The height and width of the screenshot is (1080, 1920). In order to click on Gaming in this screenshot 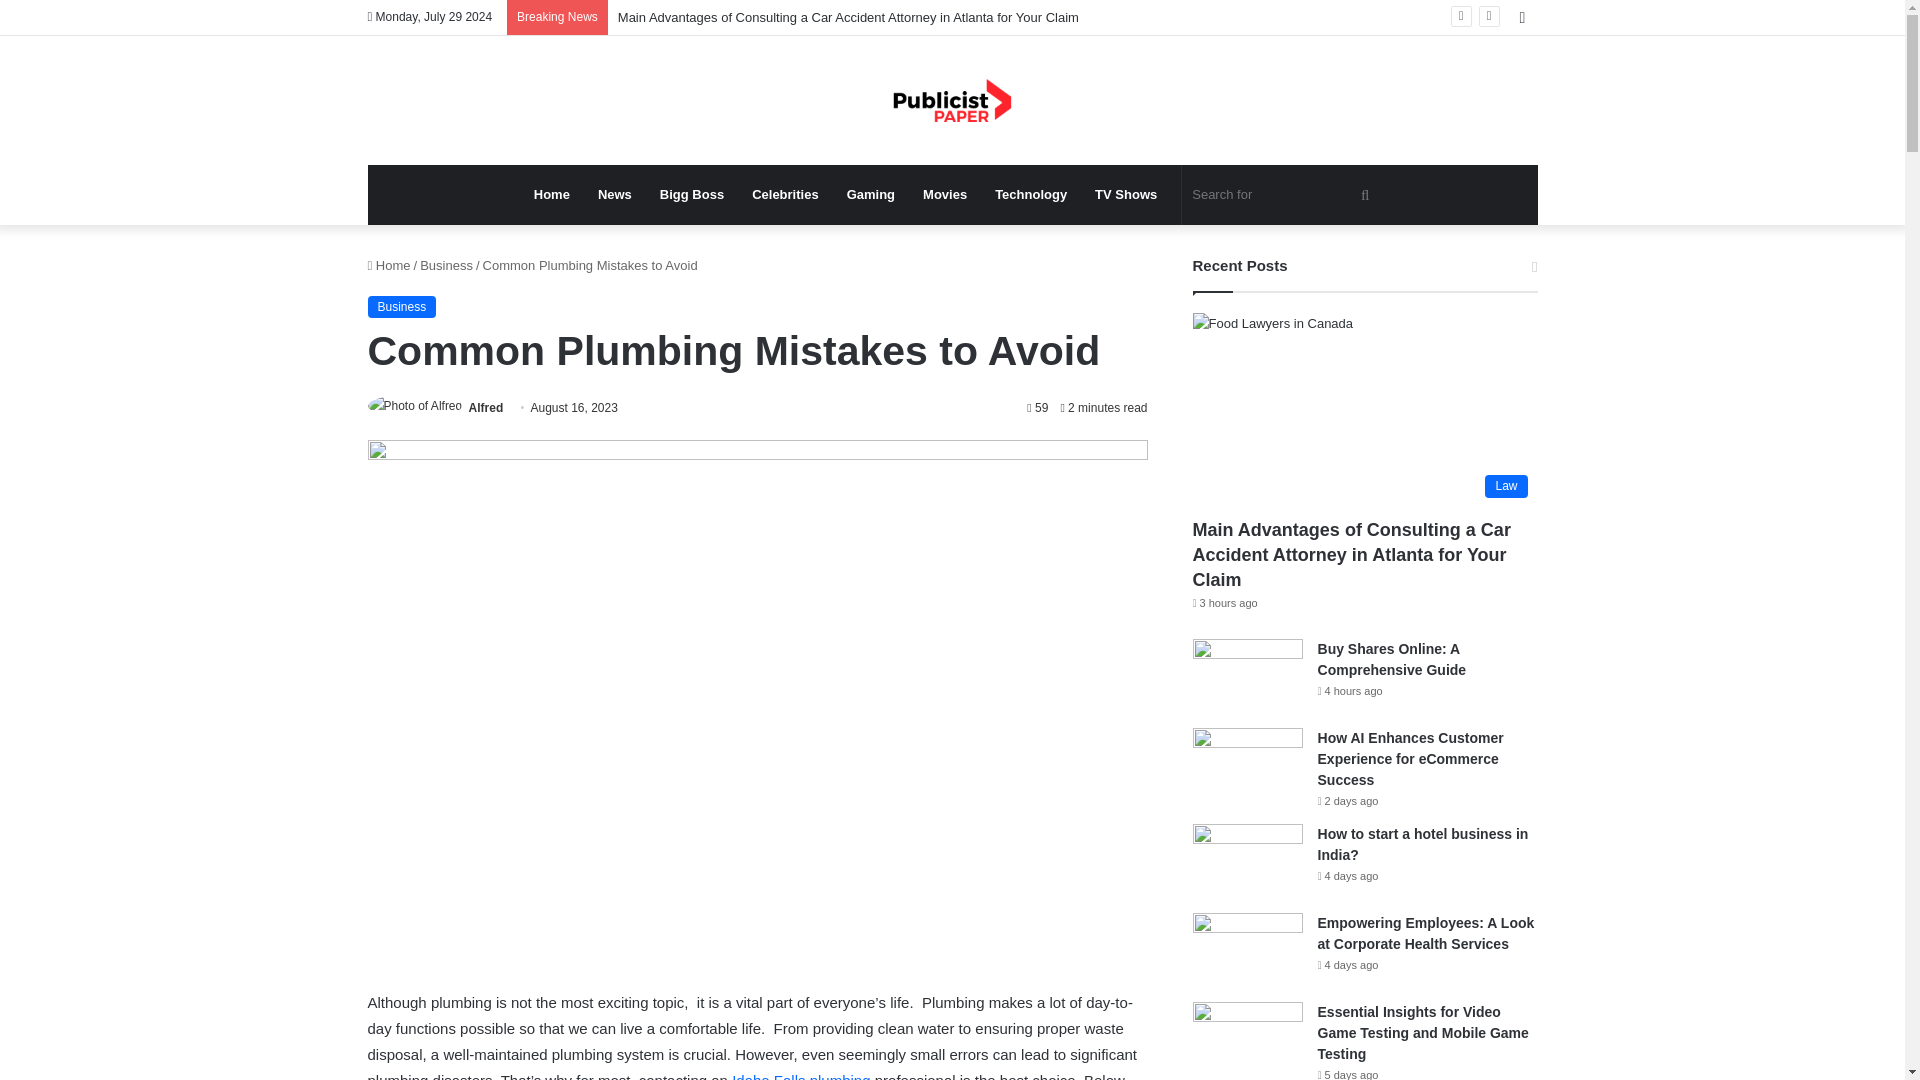, I will do `click(870, 194)`.